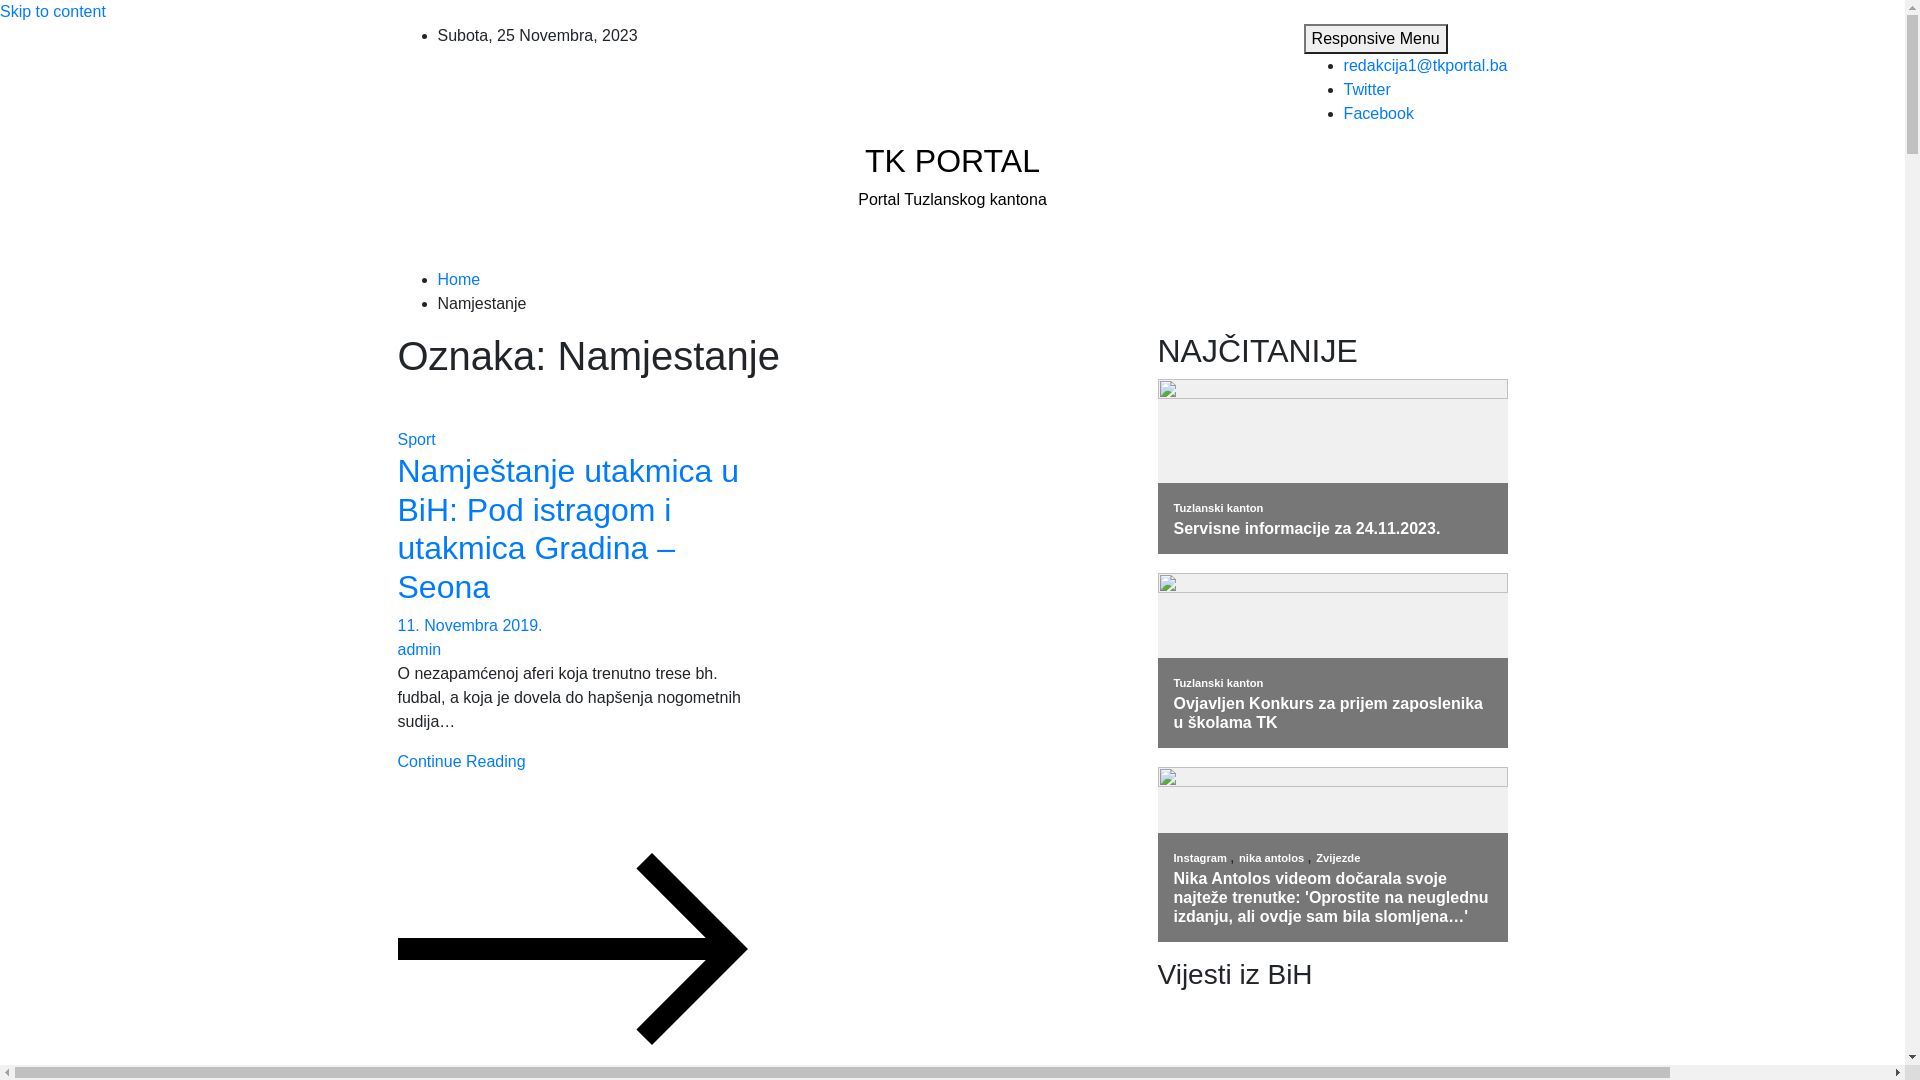 Image resolution: width=1920 pixels, height=1080 pixels. What do you see at coordinates (1368, 90) in the screenshot?
I see `Twitter` at bounding box center [1368, 90].